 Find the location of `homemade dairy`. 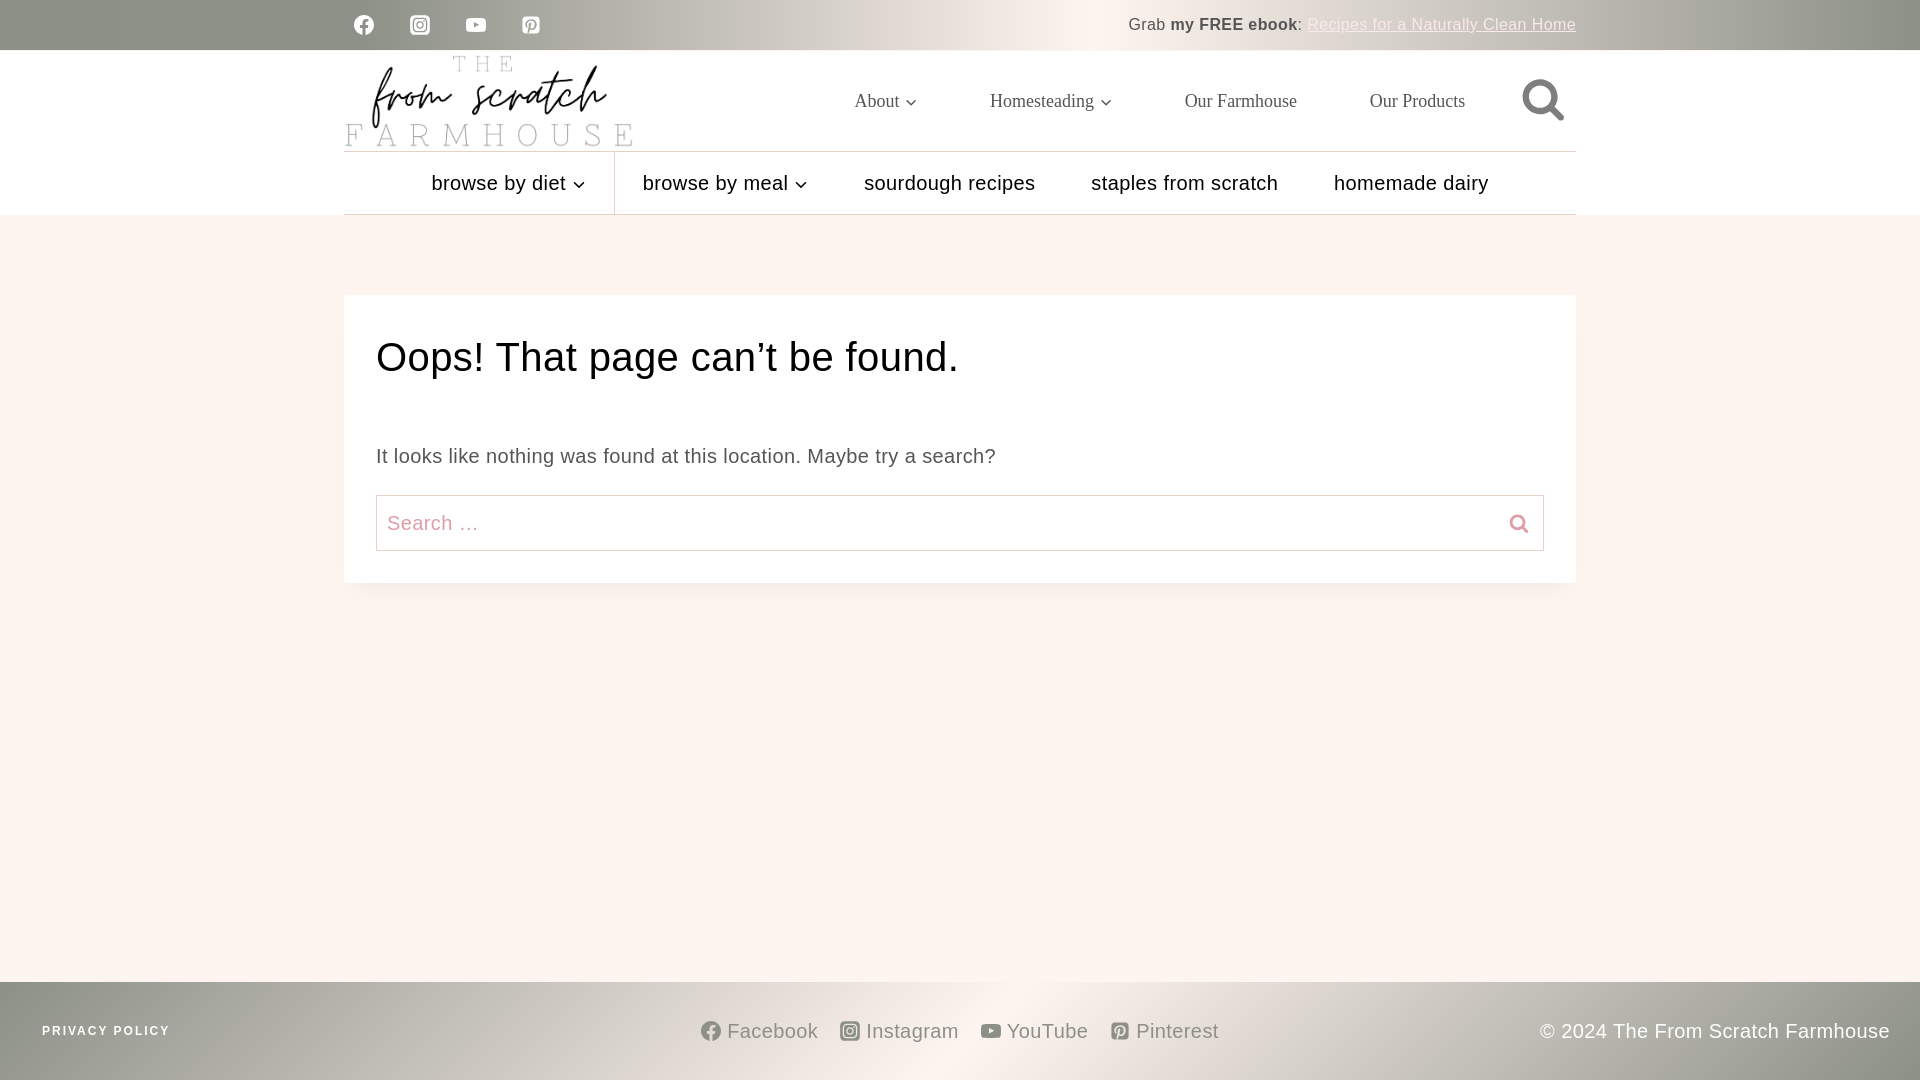

homemade dairy is located at coordinates (1410, 182).